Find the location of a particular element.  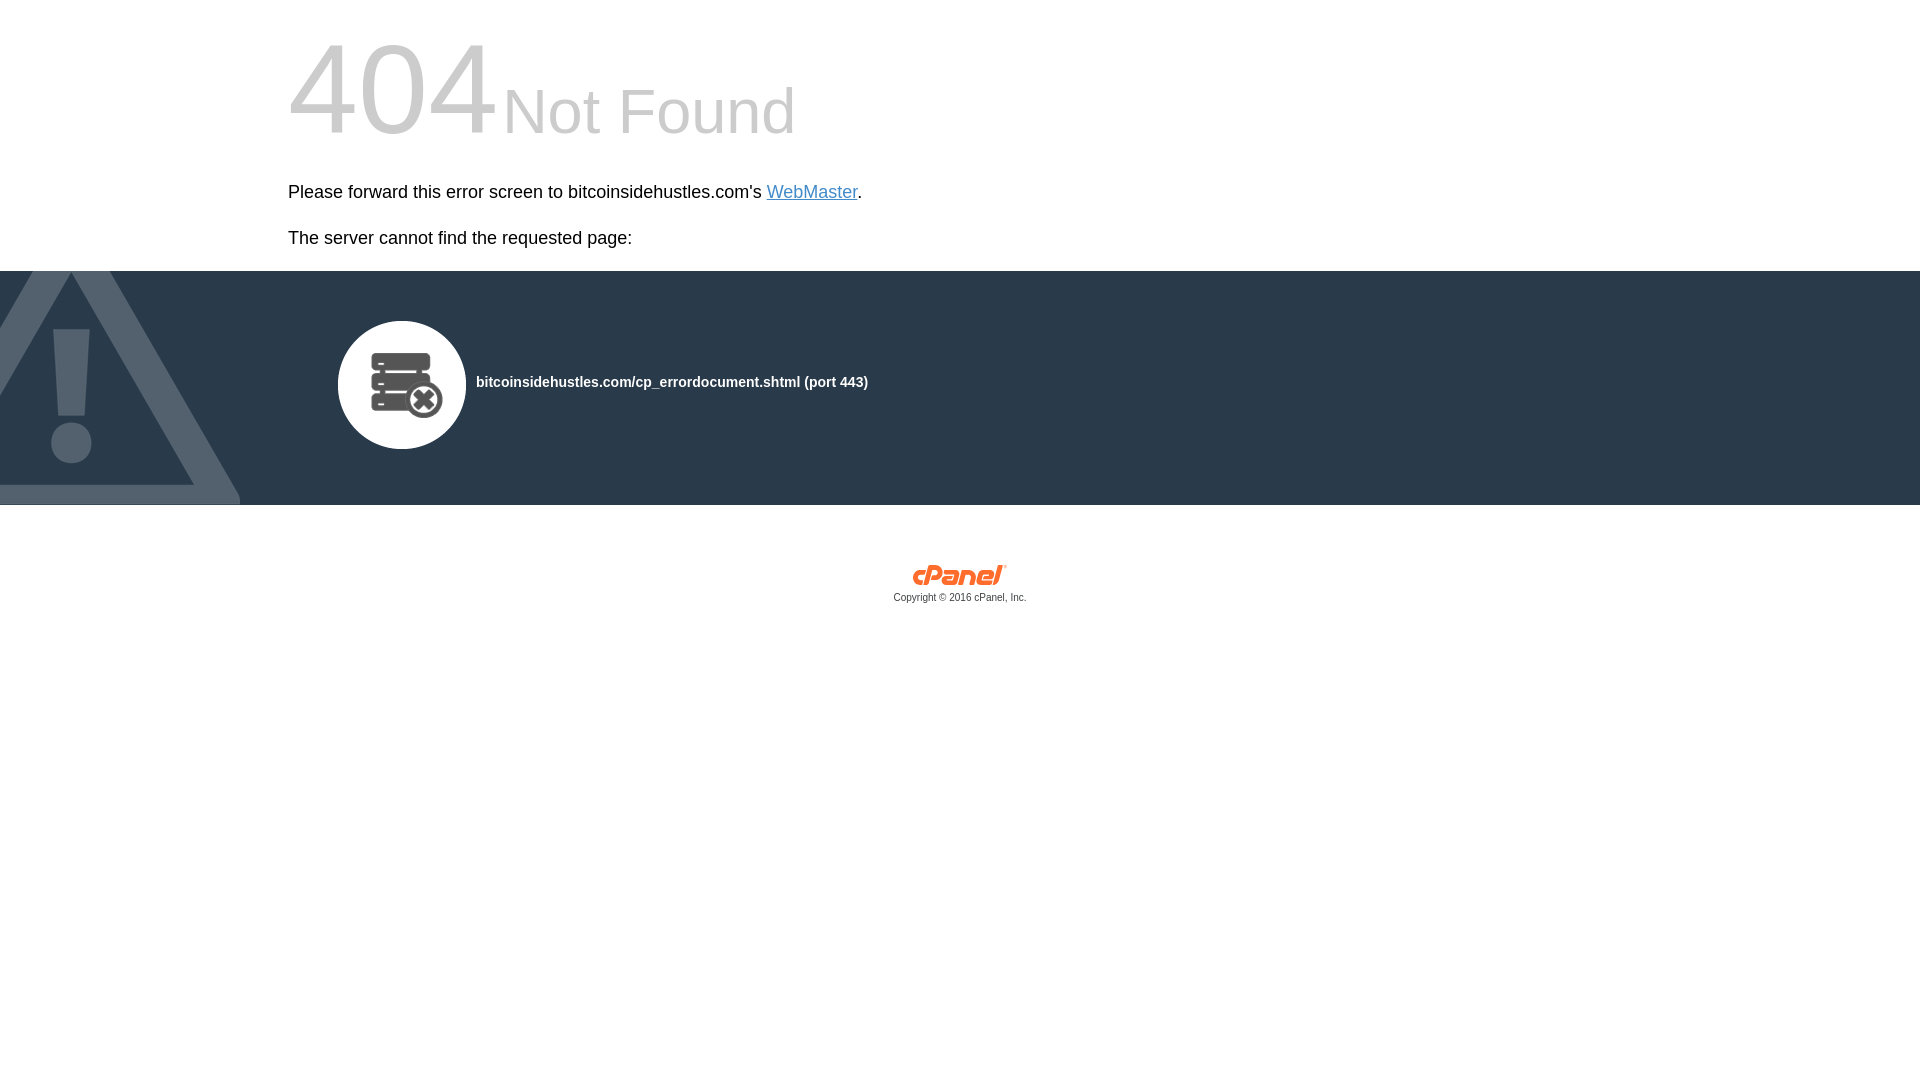

cPanel, Inc. is located at coordinates (960, 588).